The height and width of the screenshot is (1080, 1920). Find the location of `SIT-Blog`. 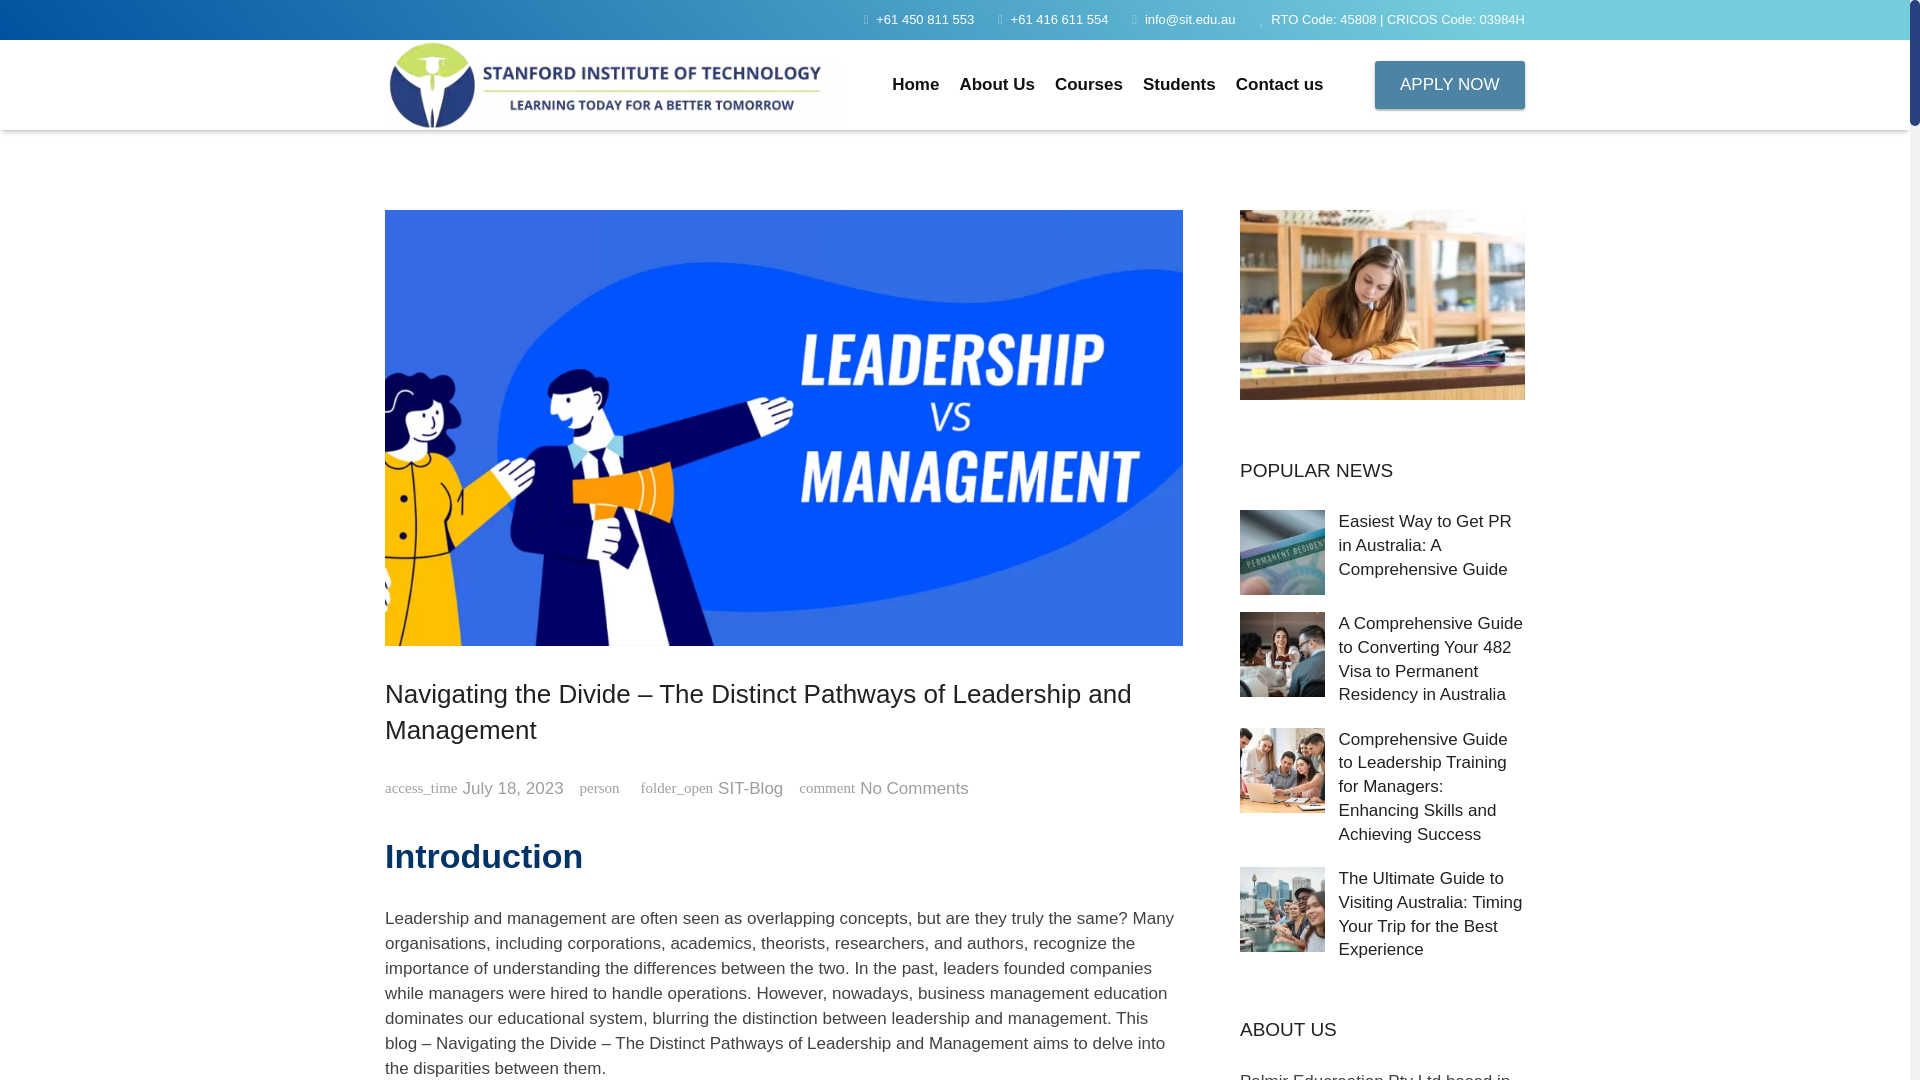

SIT-Blog is located at coordinates (750, 788).